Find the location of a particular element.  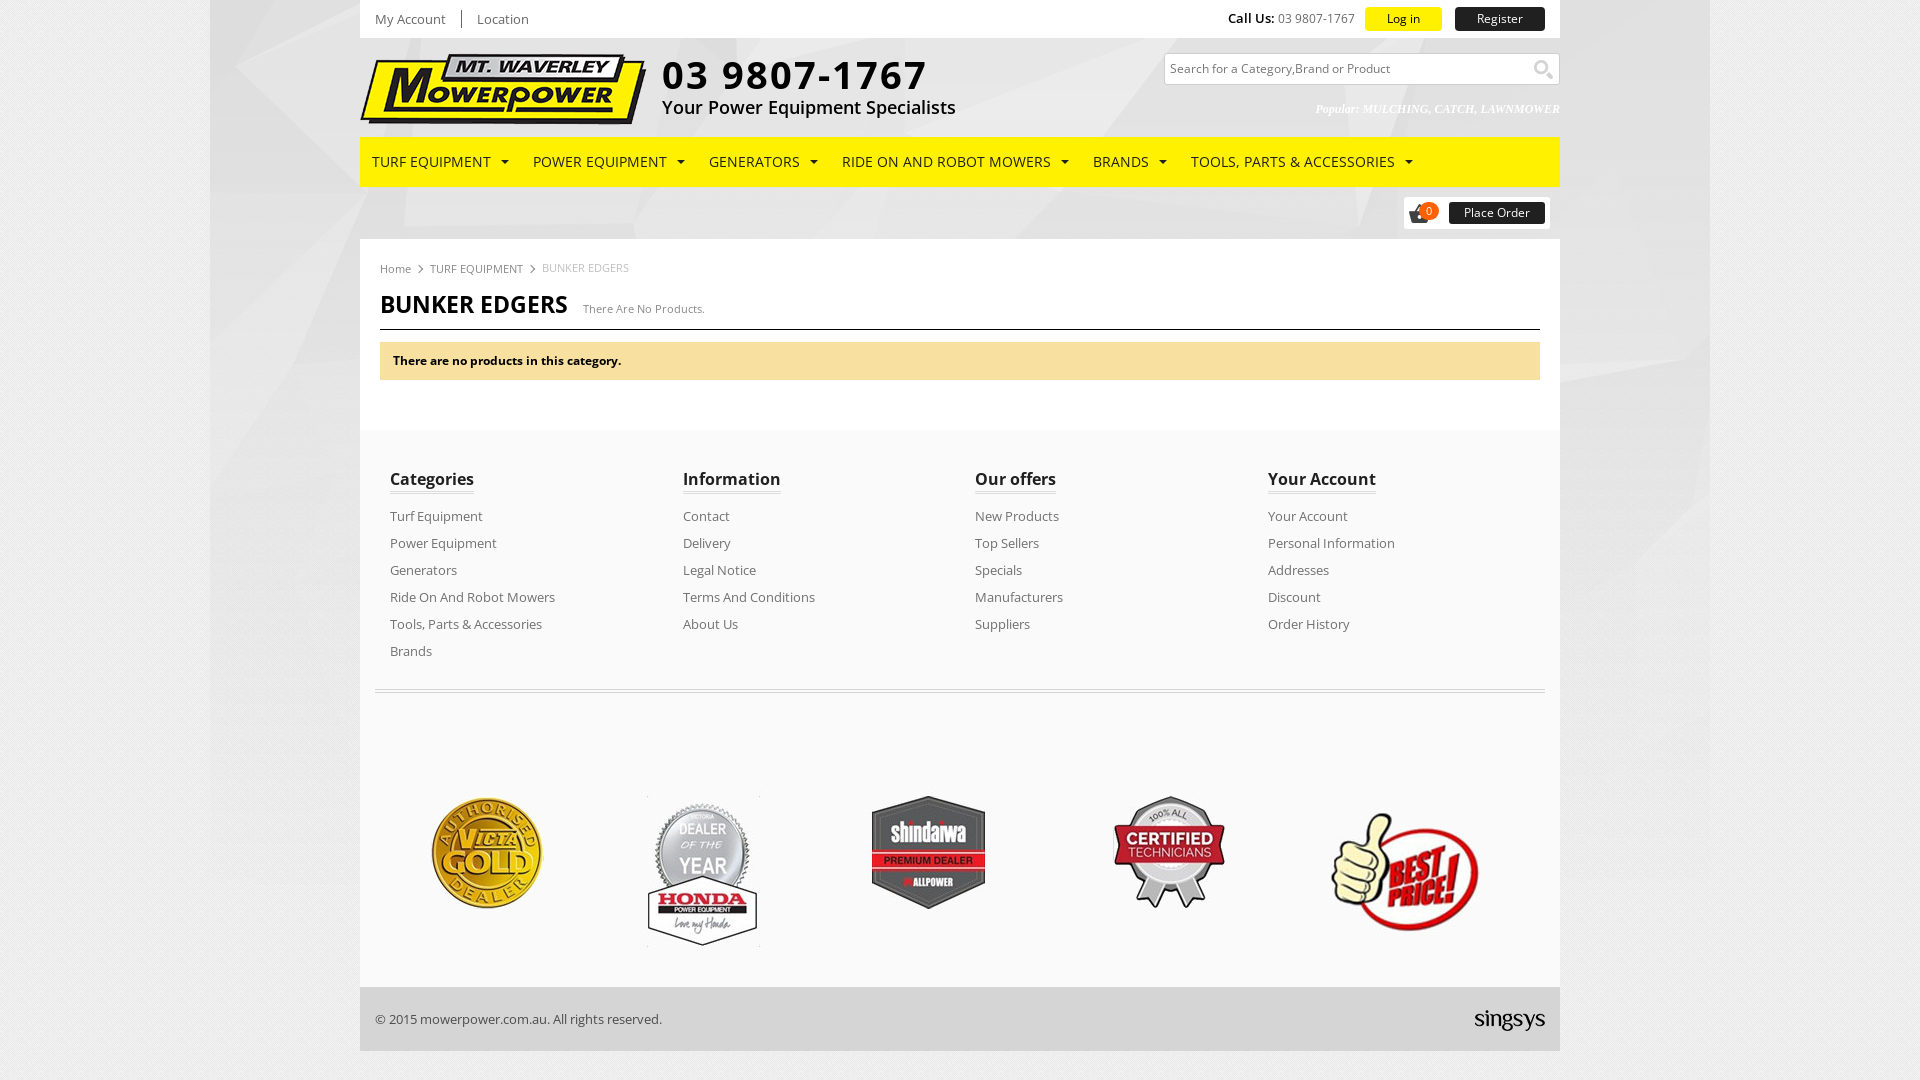

POWER EQUIPMENT is located at coordinates (609, 162).